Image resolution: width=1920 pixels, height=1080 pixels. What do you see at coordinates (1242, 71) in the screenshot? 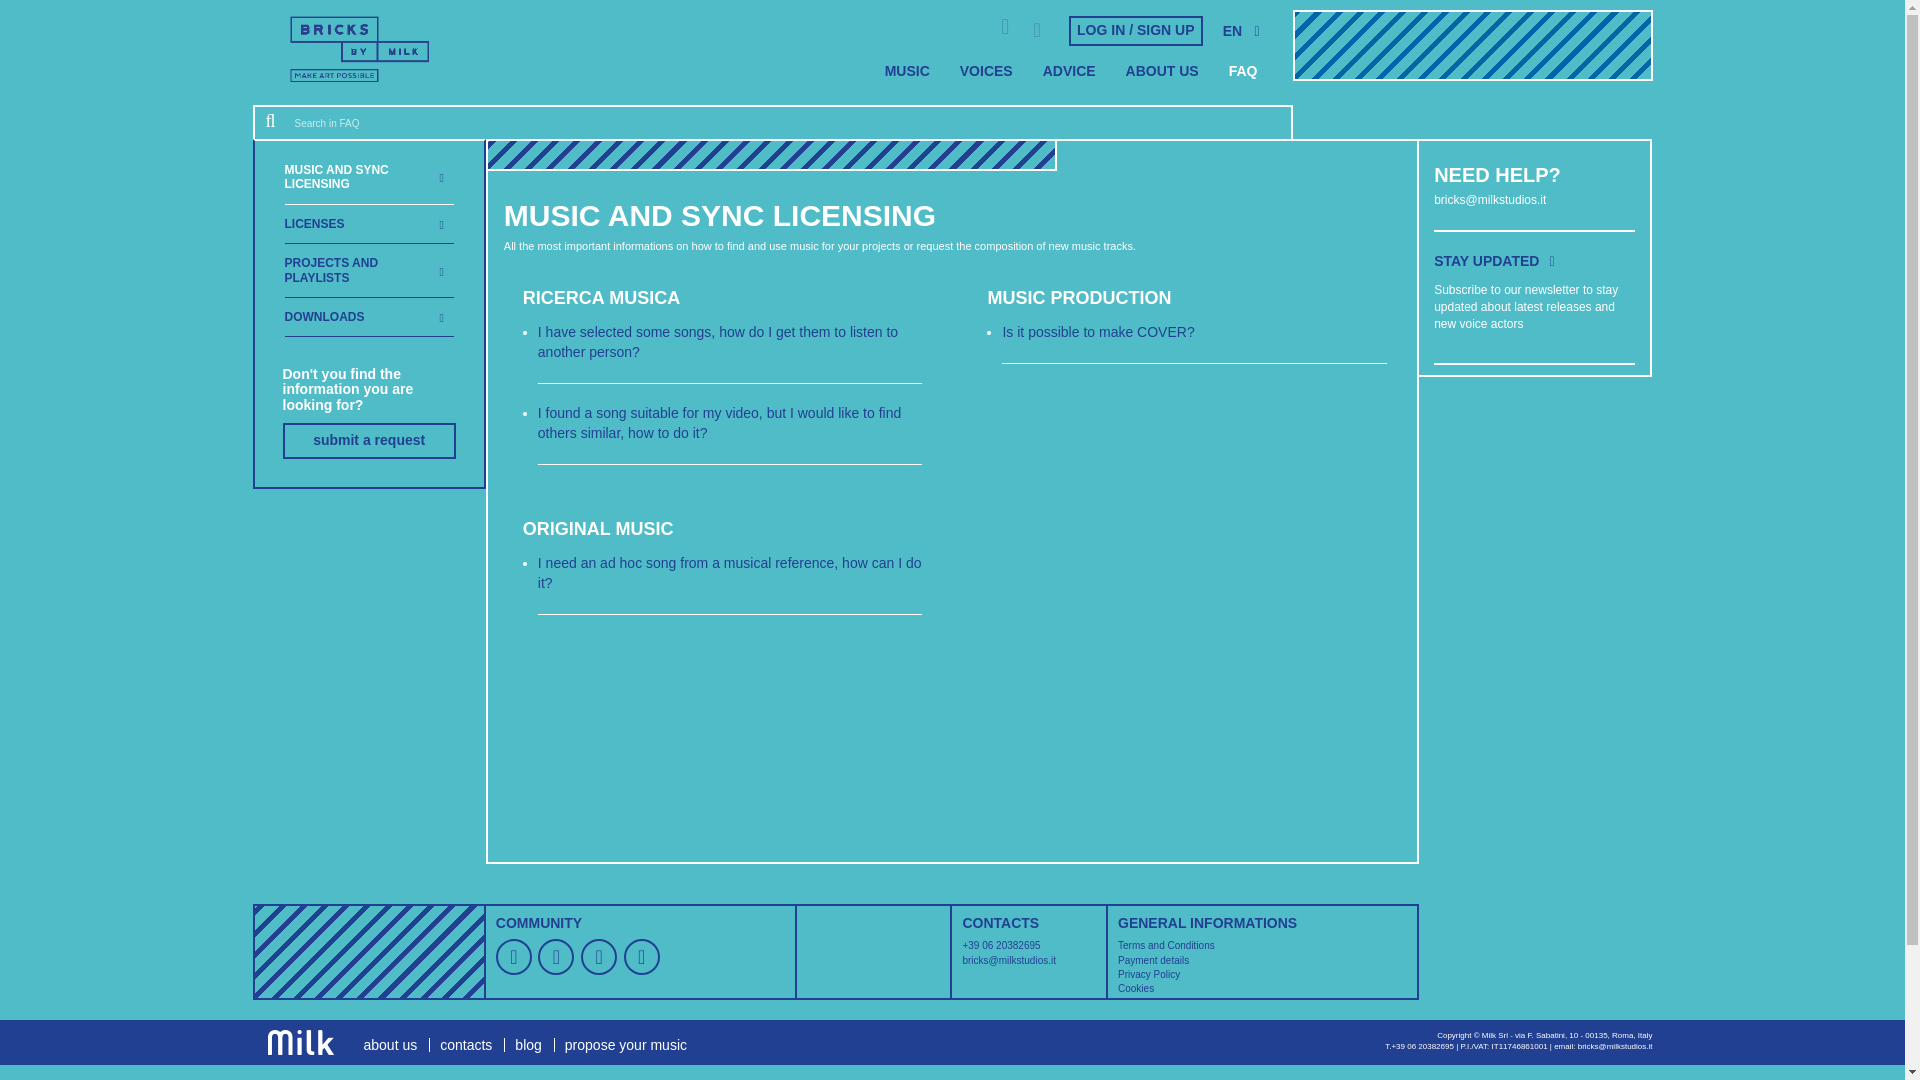
I see `Find out more about Bricks by Milk` at bounding box center [1242, 71].